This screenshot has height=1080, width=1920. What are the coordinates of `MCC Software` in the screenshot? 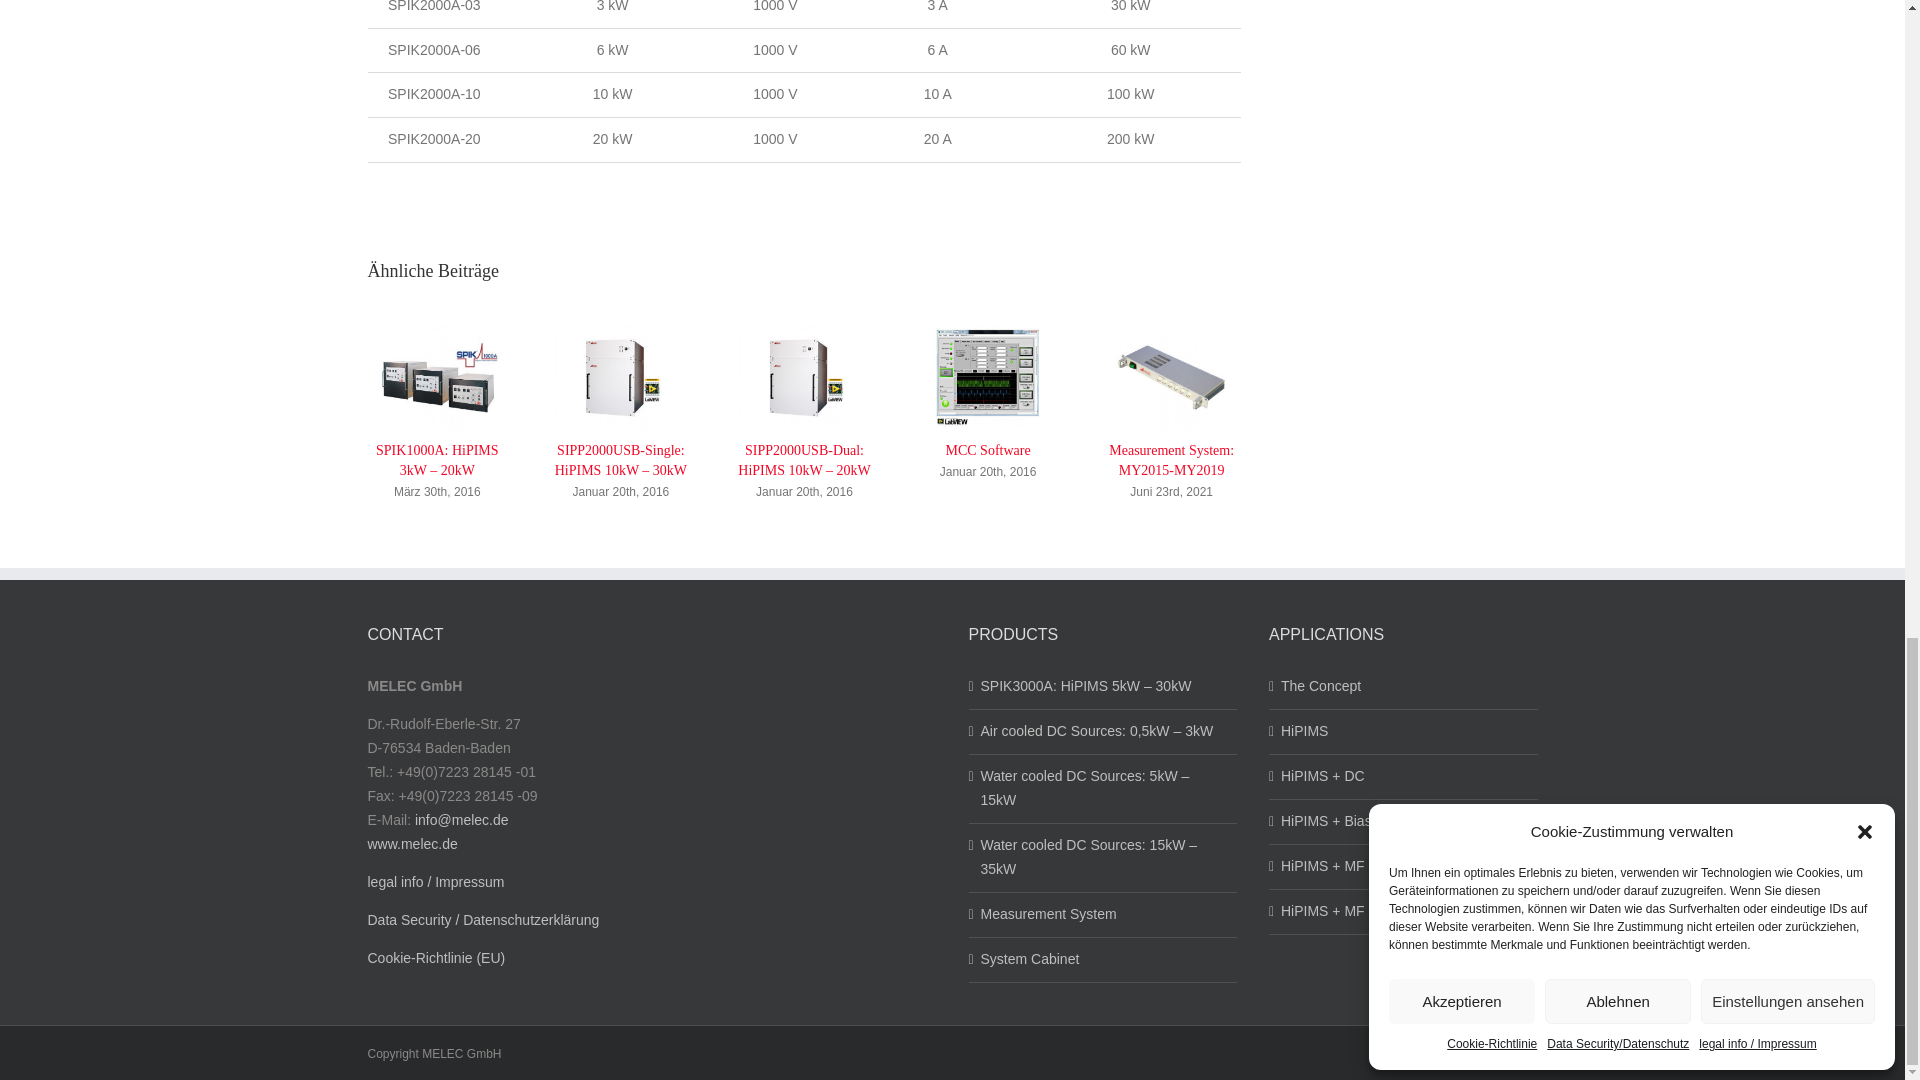 It's located at (986, 450).